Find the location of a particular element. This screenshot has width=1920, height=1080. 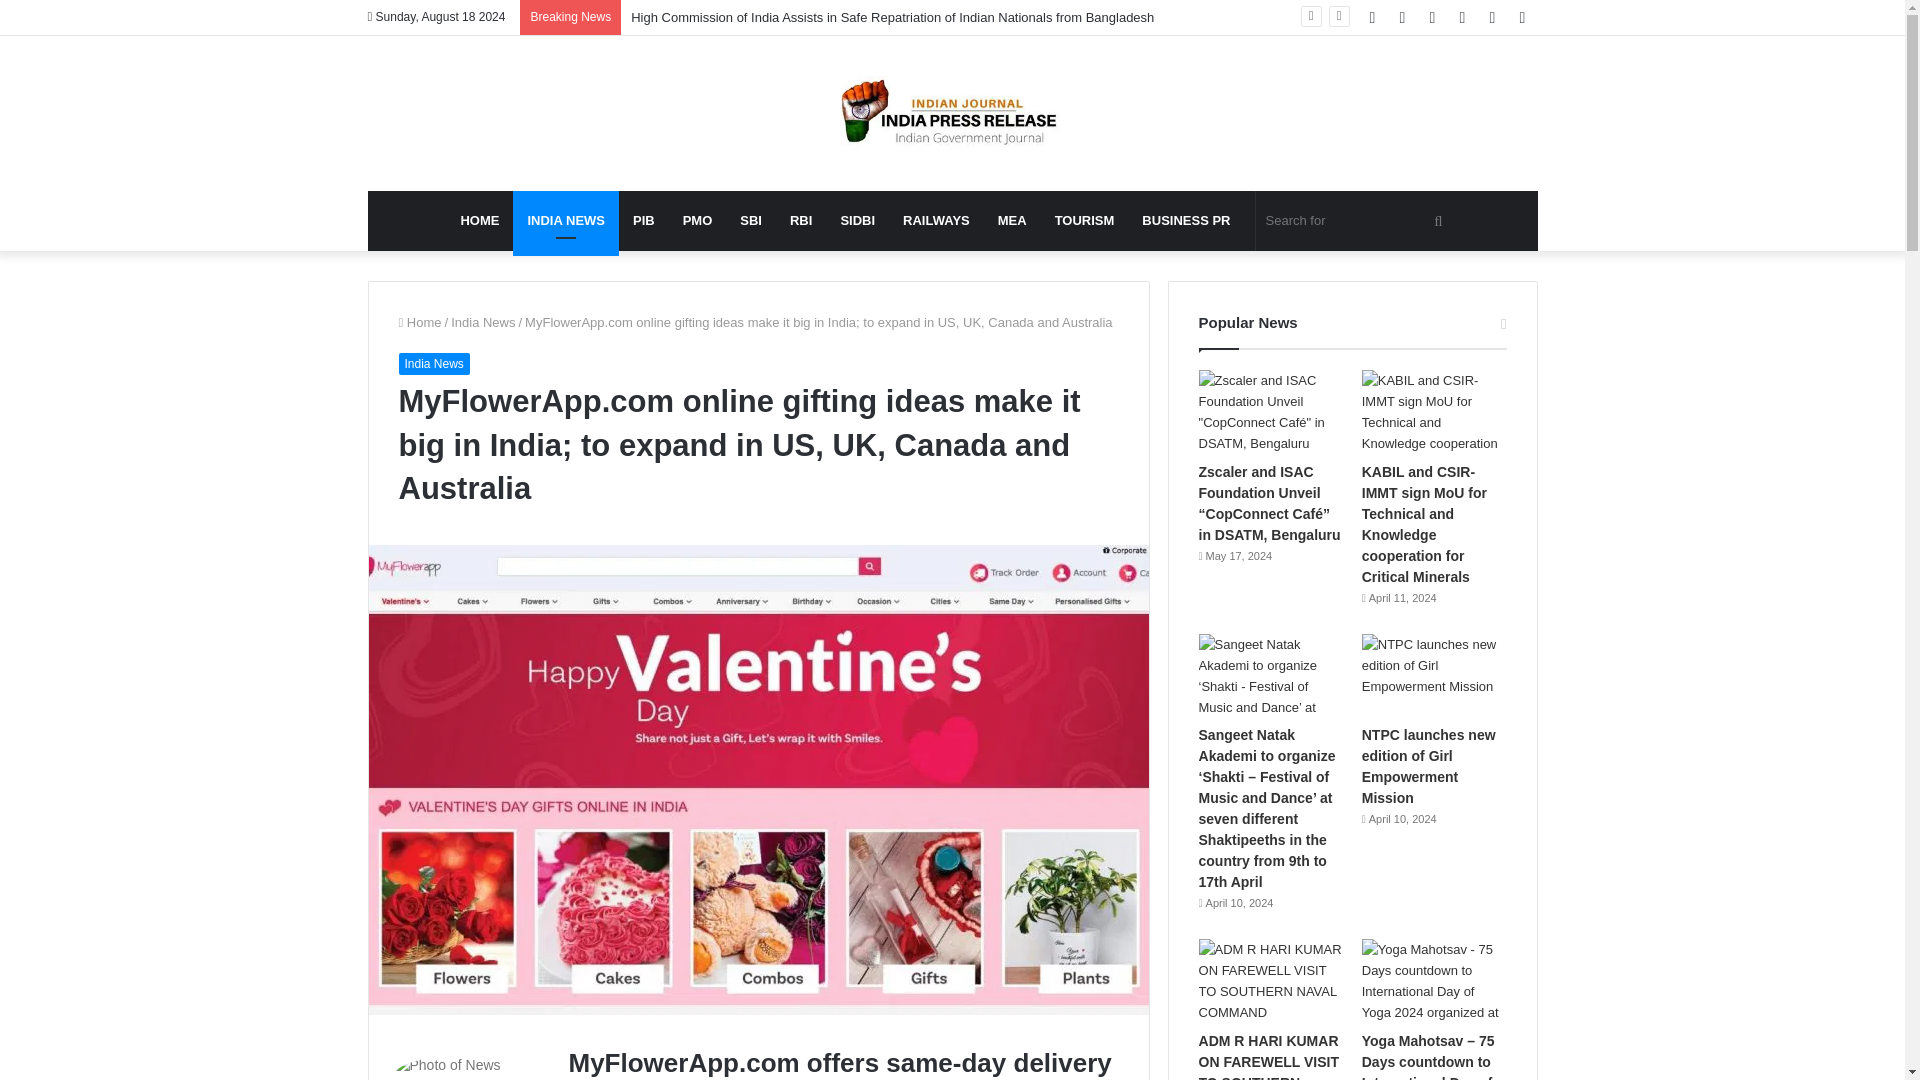

RAILWAYS is located at coordinates (936, 220).